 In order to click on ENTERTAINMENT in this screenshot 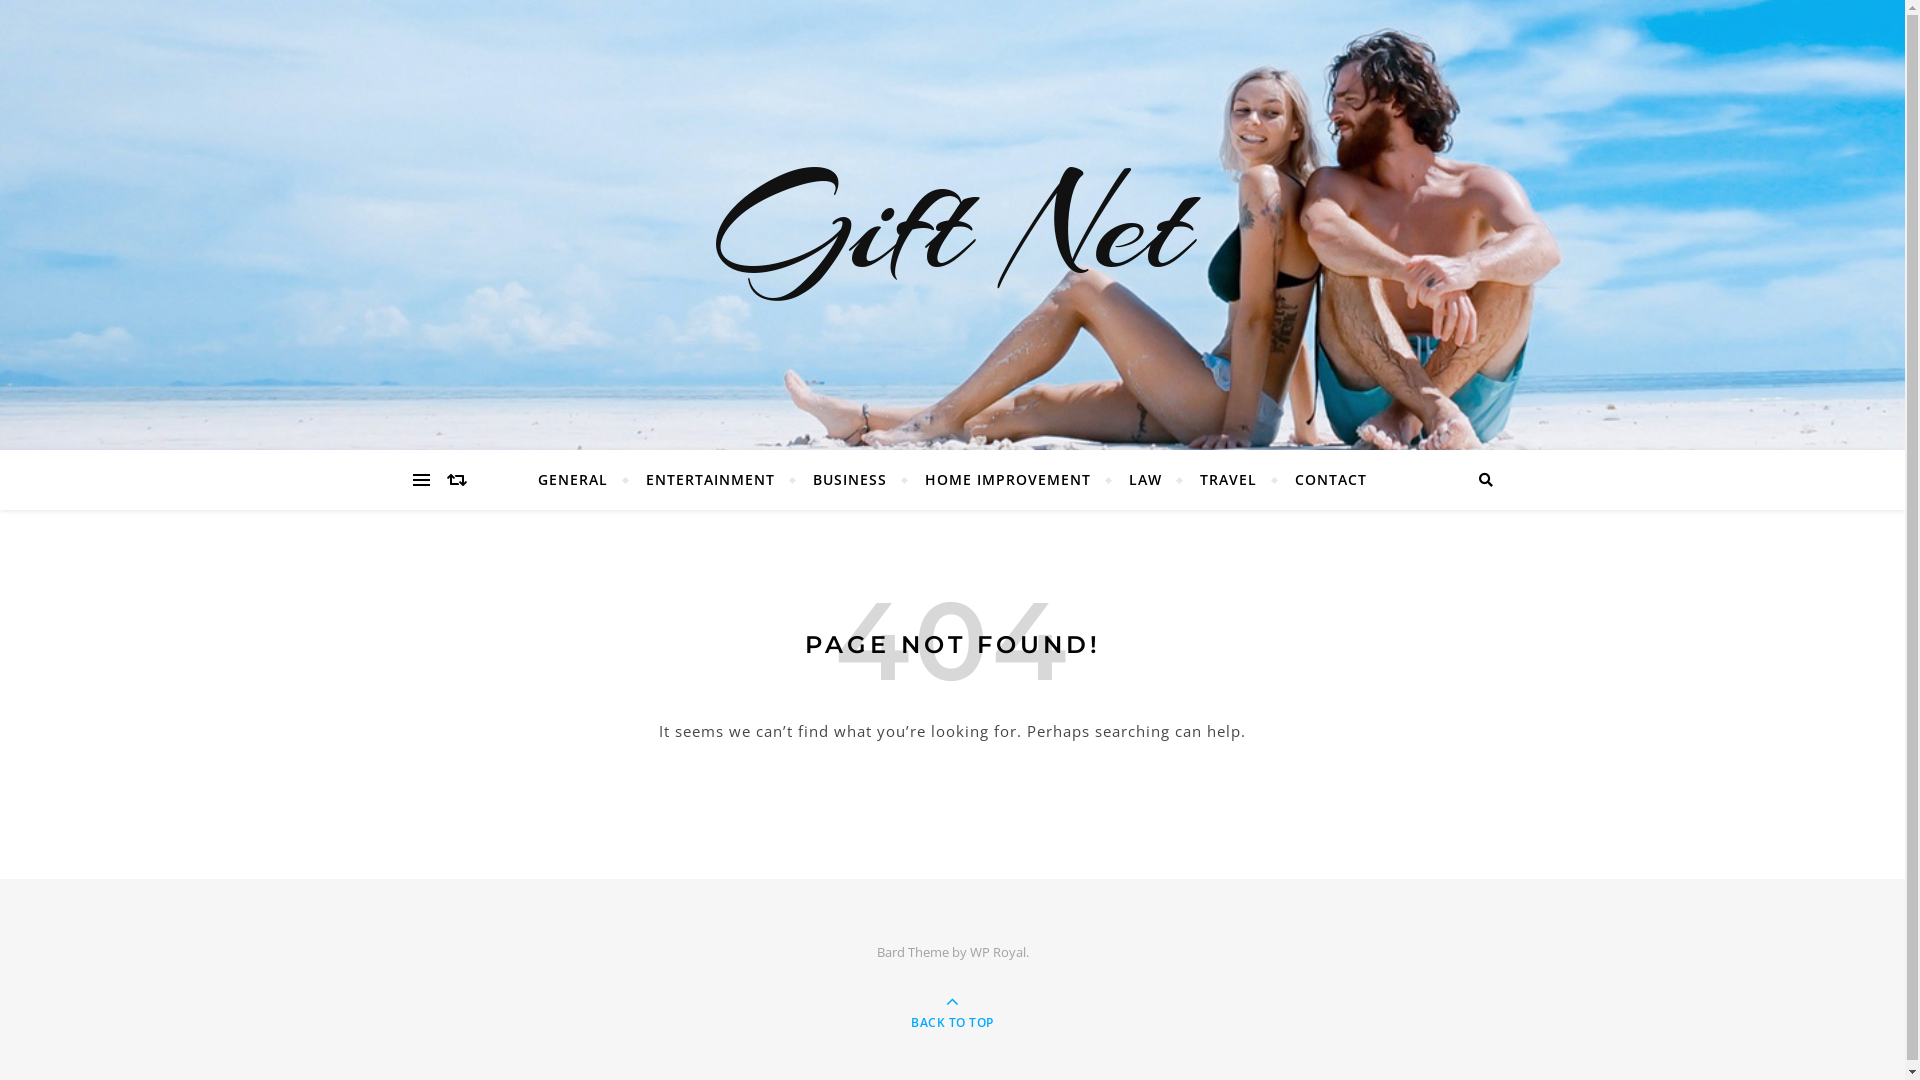, I will do `click(710, 480)`.